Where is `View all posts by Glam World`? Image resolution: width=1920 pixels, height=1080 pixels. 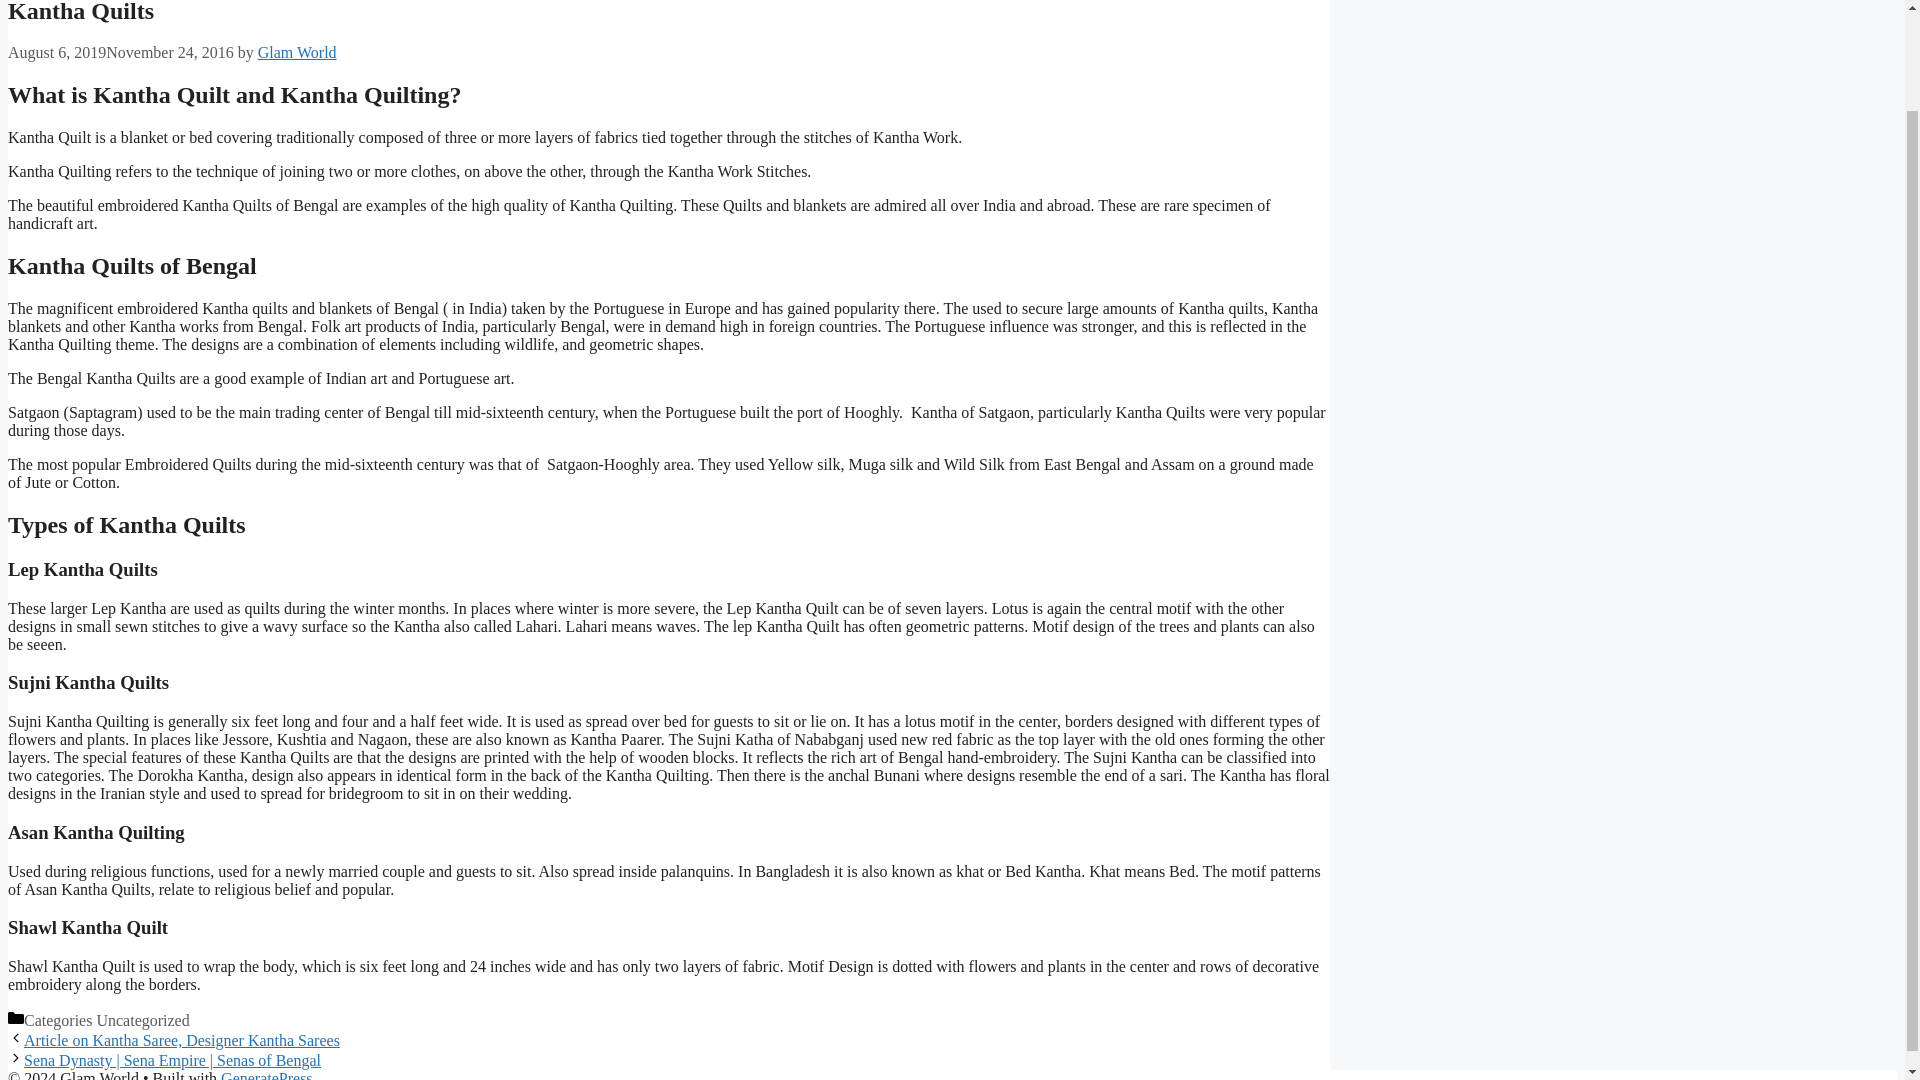 View all posts by Glam World is located at coordinates (297, 52).